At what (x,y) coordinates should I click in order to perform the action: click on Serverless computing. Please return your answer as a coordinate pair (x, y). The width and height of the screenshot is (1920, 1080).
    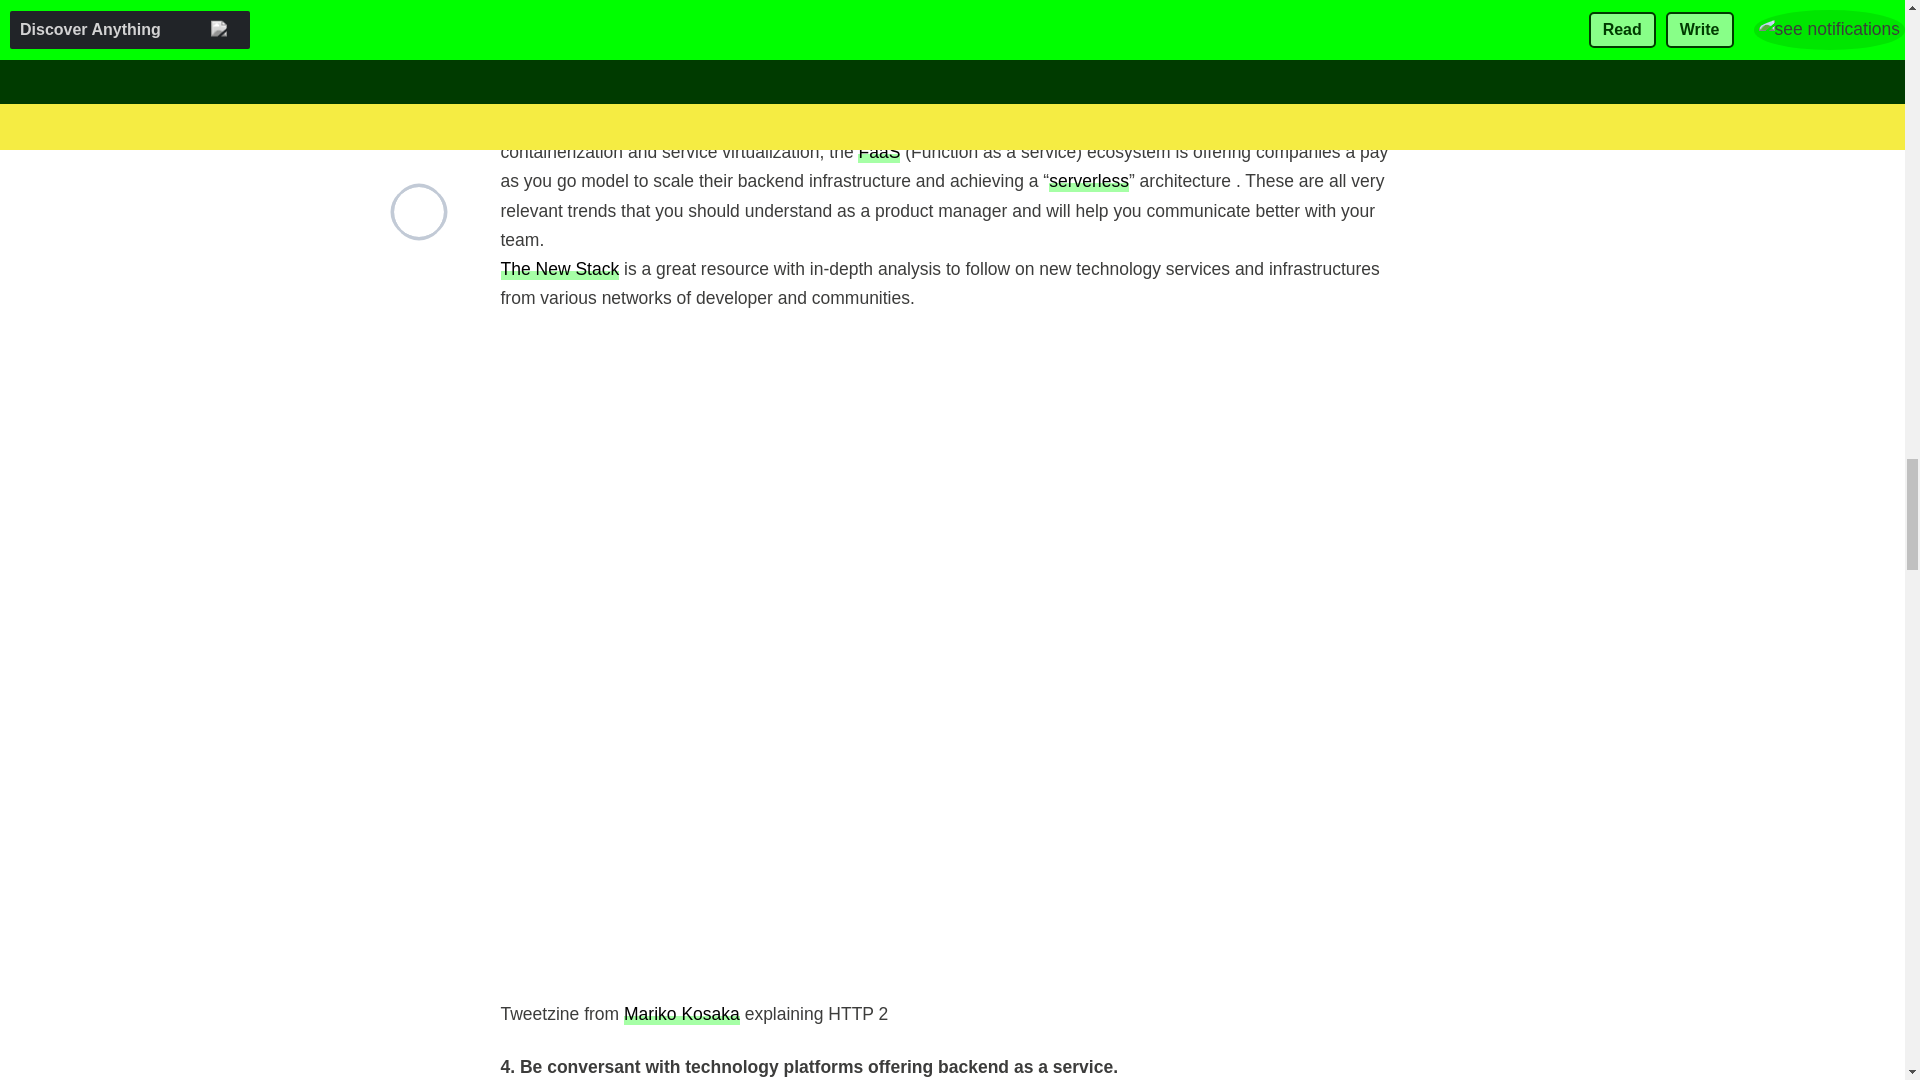
    Looking at the image, I should click on (1088, 180).